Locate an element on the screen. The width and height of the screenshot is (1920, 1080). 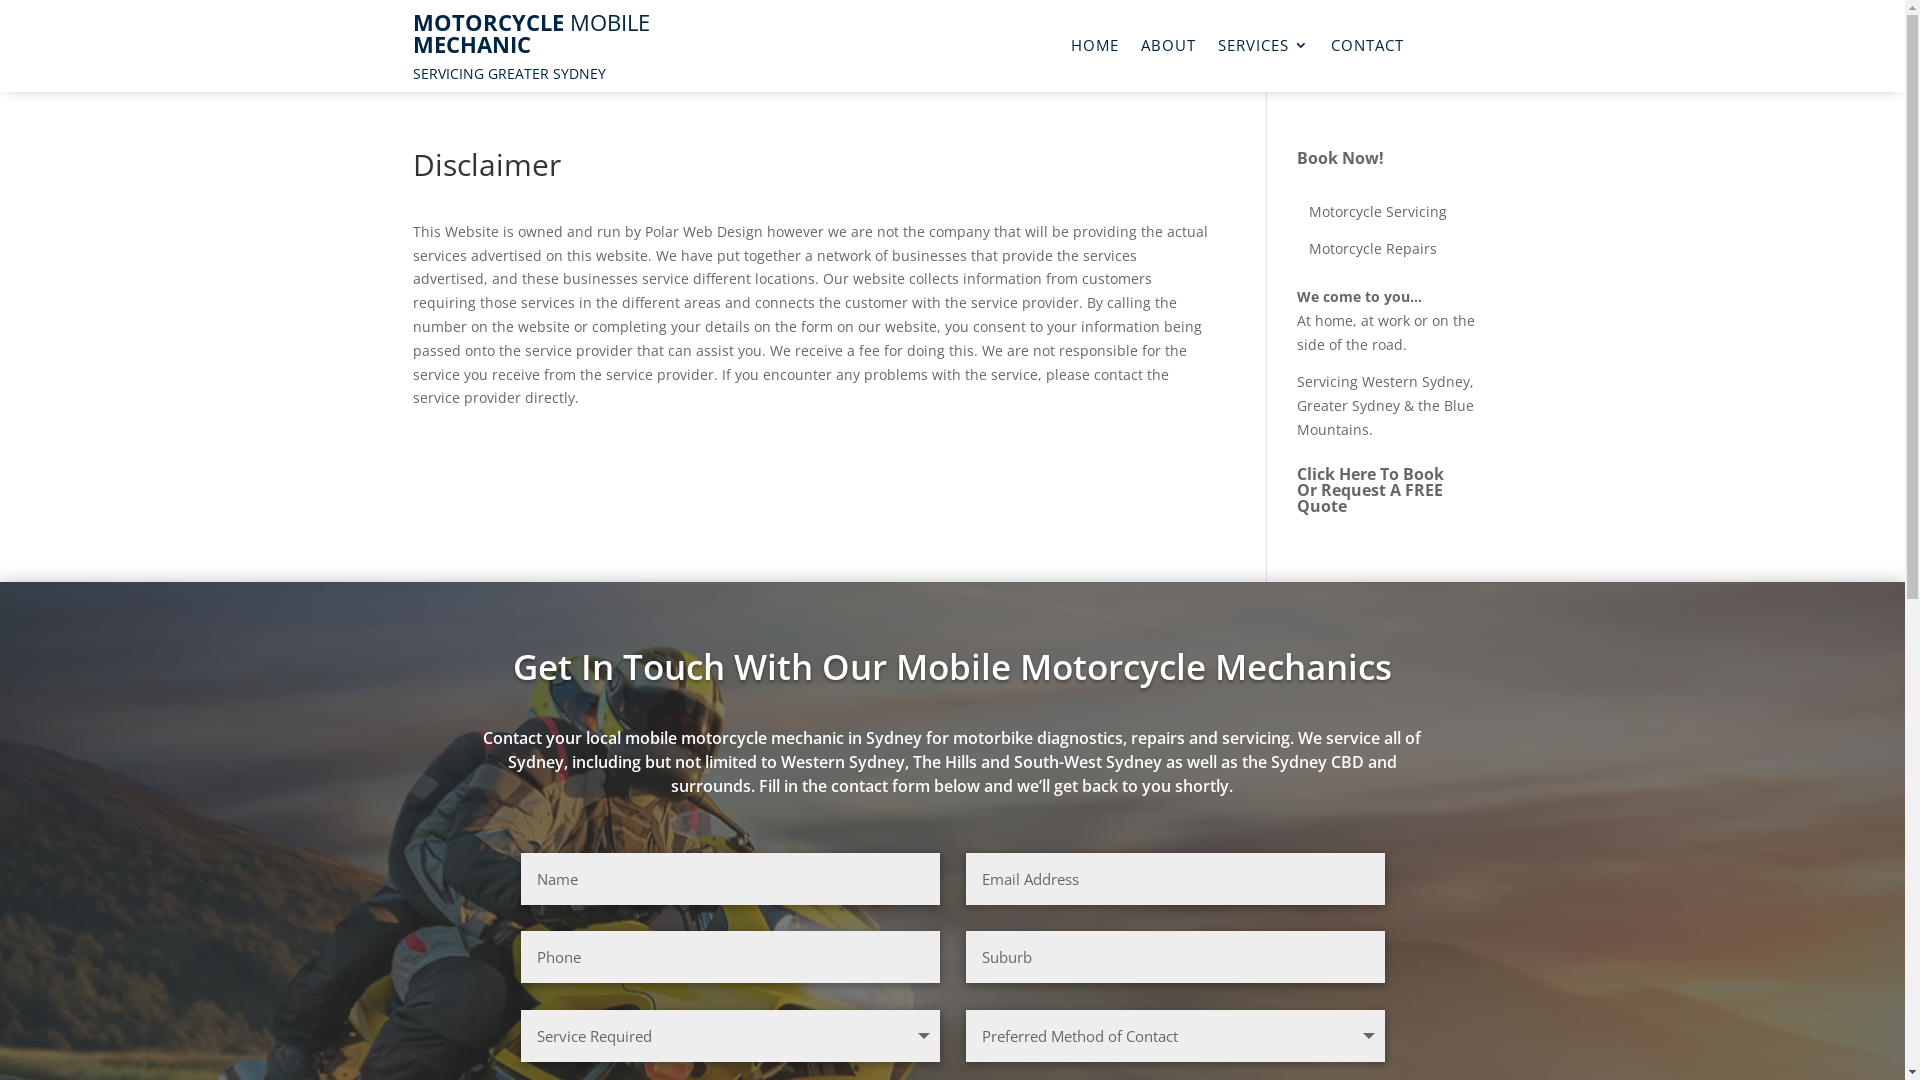
ABOUT is located at coordinates (1168, 49).